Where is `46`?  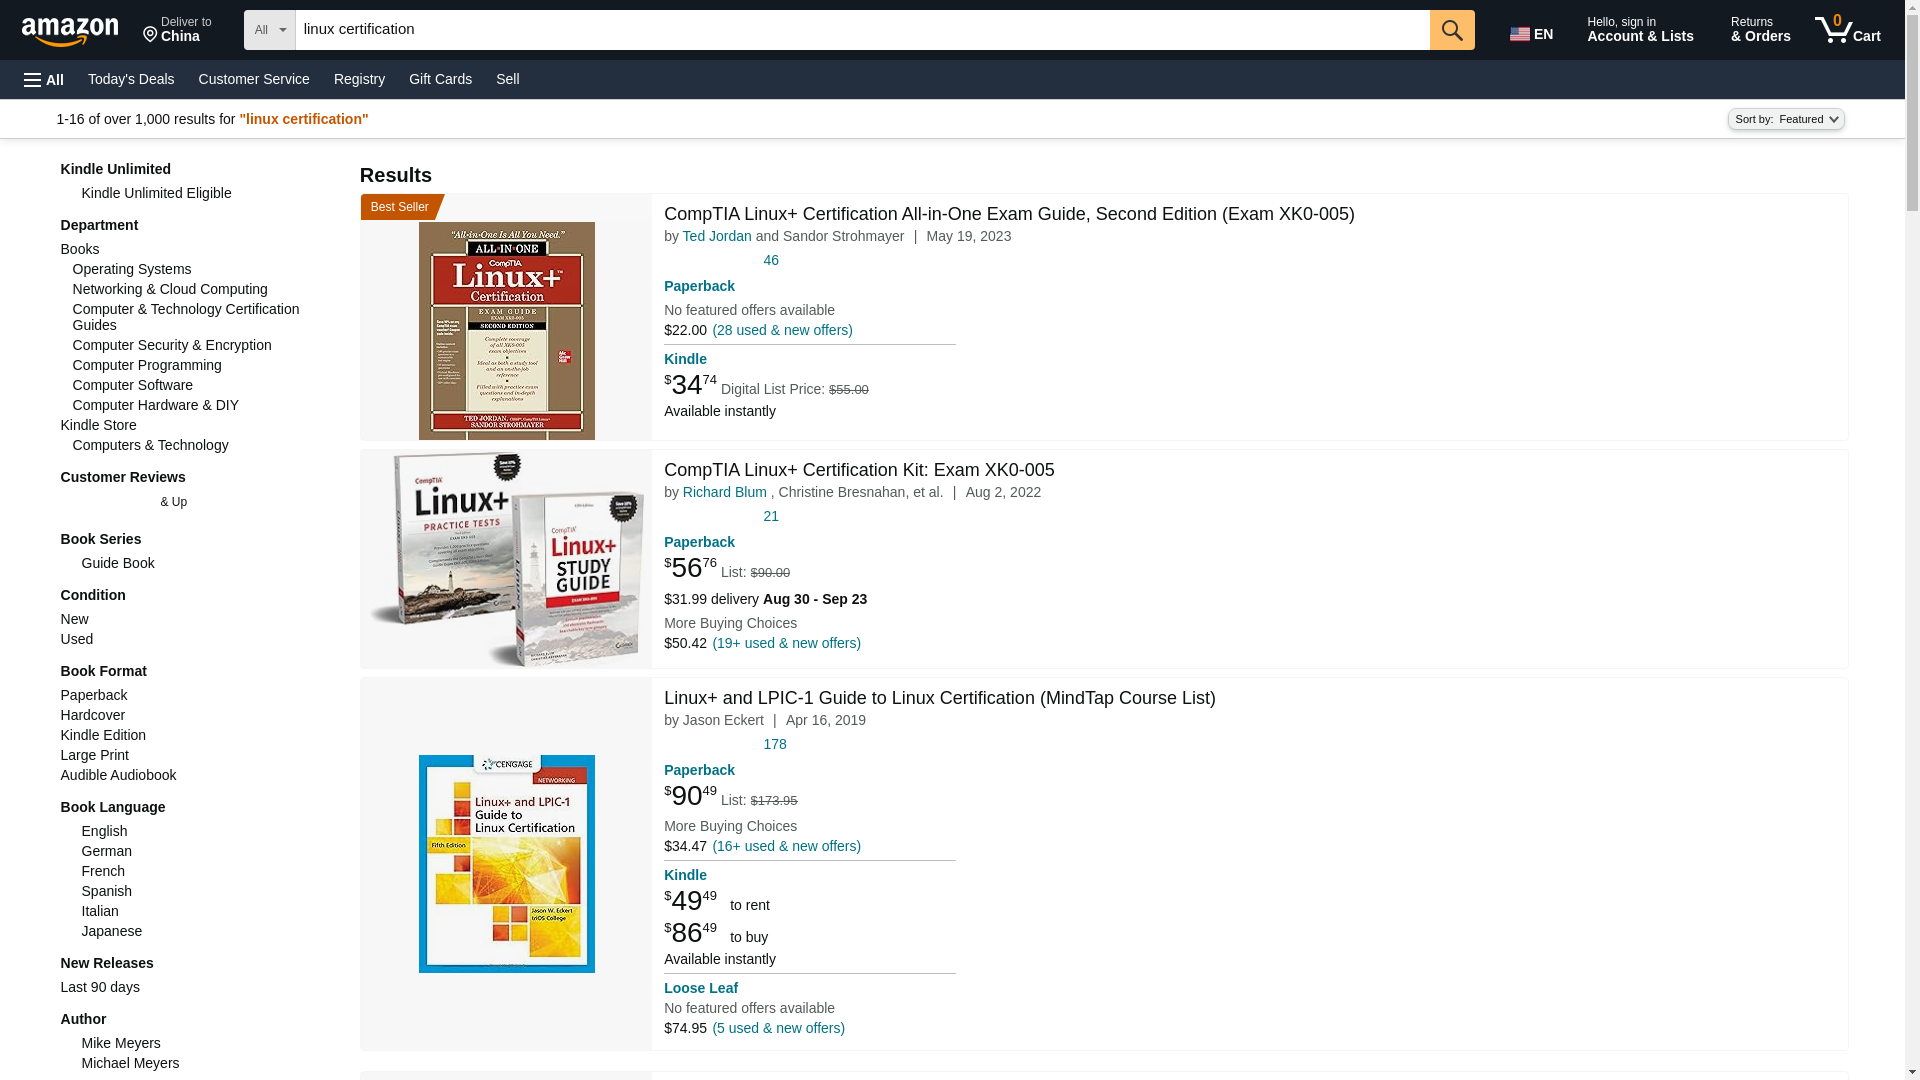 46 is located at coordinates (772, 260).